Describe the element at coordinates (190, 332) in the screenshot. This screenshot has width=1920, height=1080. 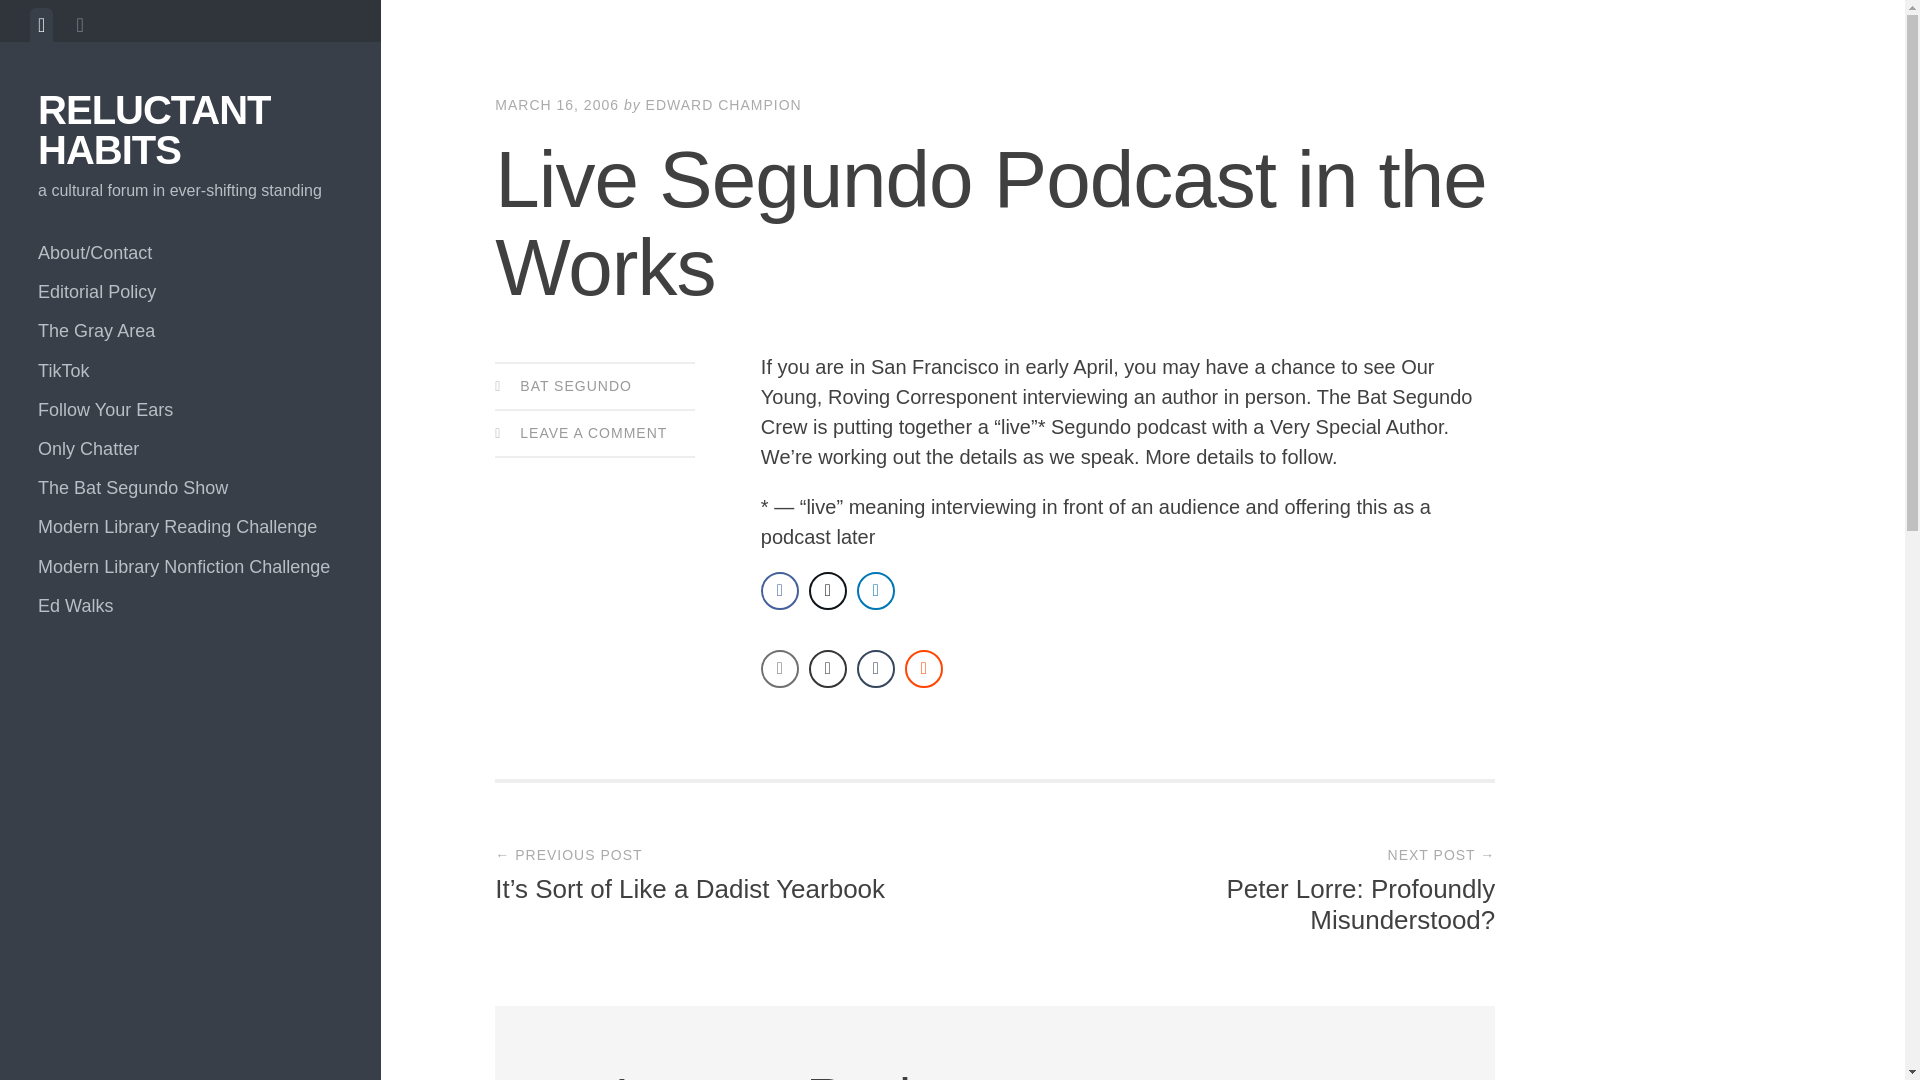
I see `The Gray Area` at that location.